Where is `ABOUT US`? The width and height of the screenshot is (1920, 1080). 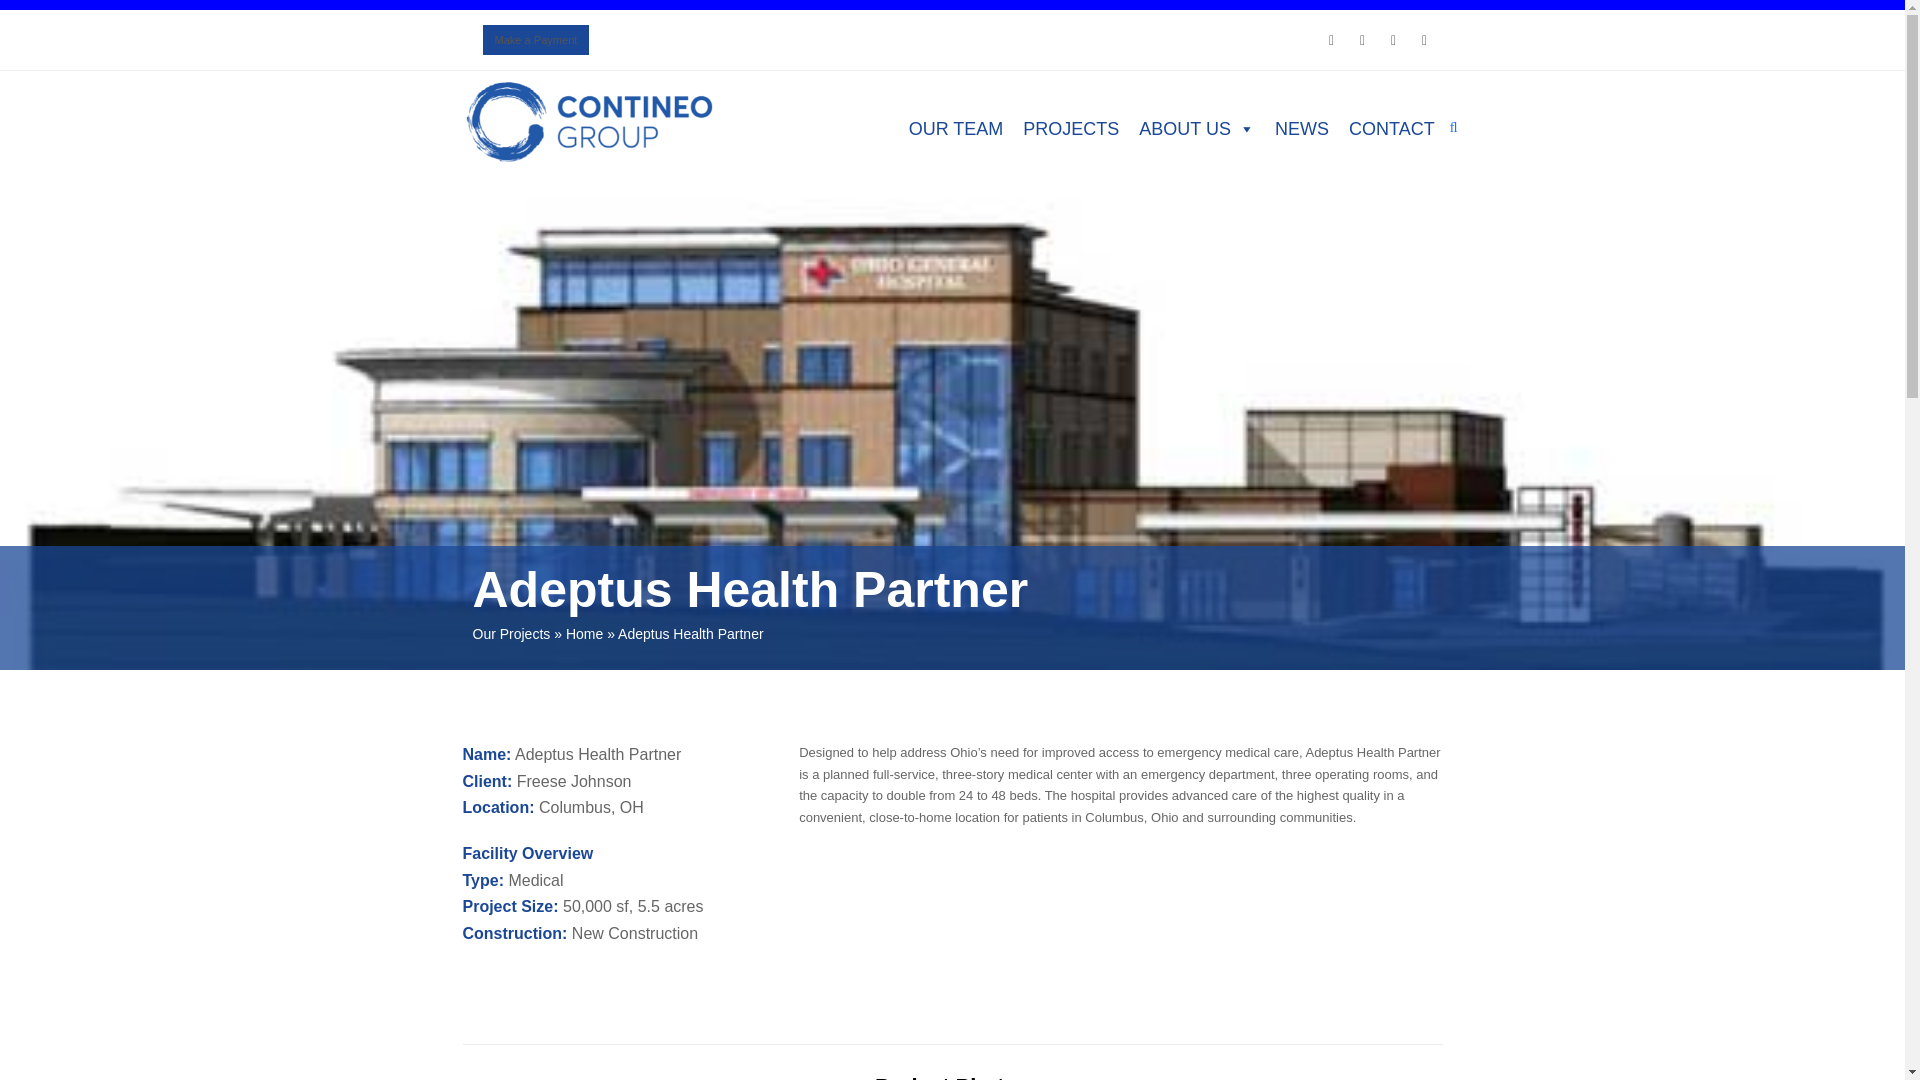 ABOUT US is located at coordinates (1196, 129).